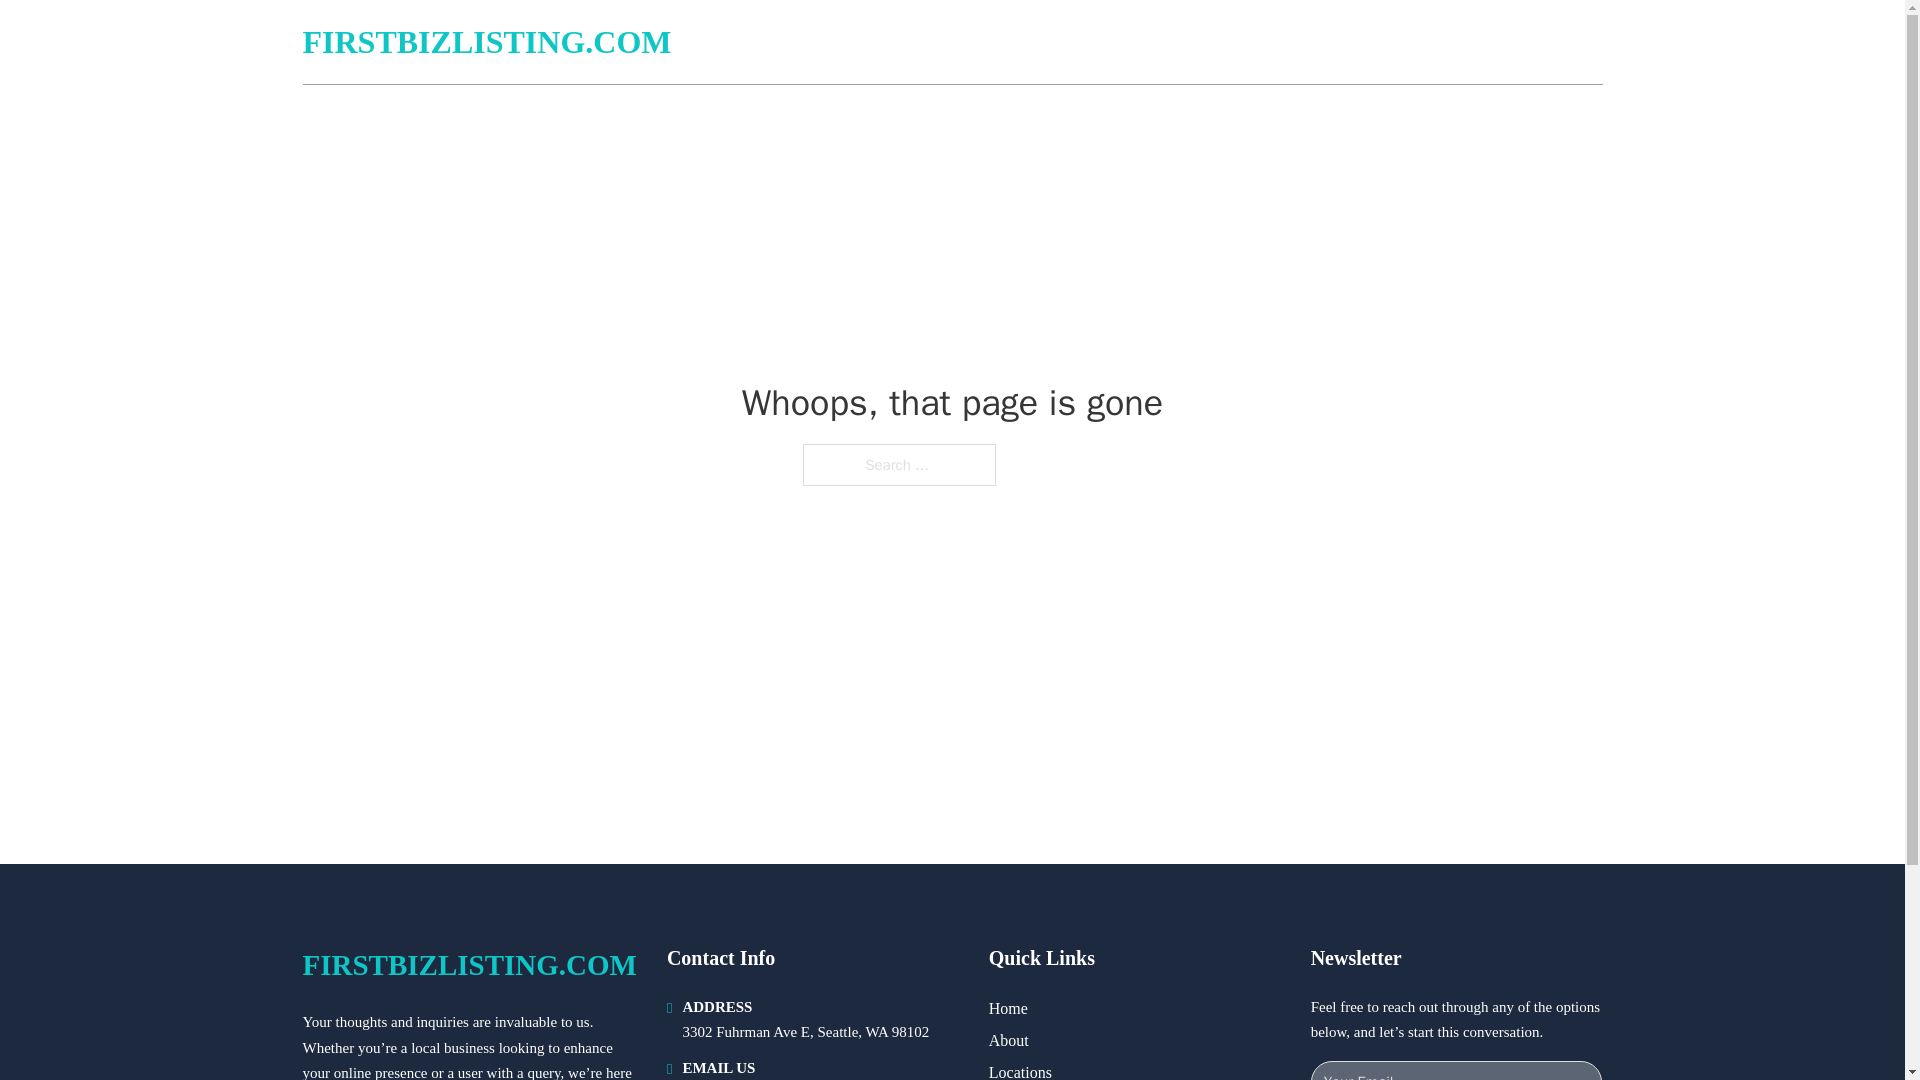 The image size is (1920, 1080). Describe the element at coordinates (1020, 1070) in the screenshot. I see `Locations` at that location.